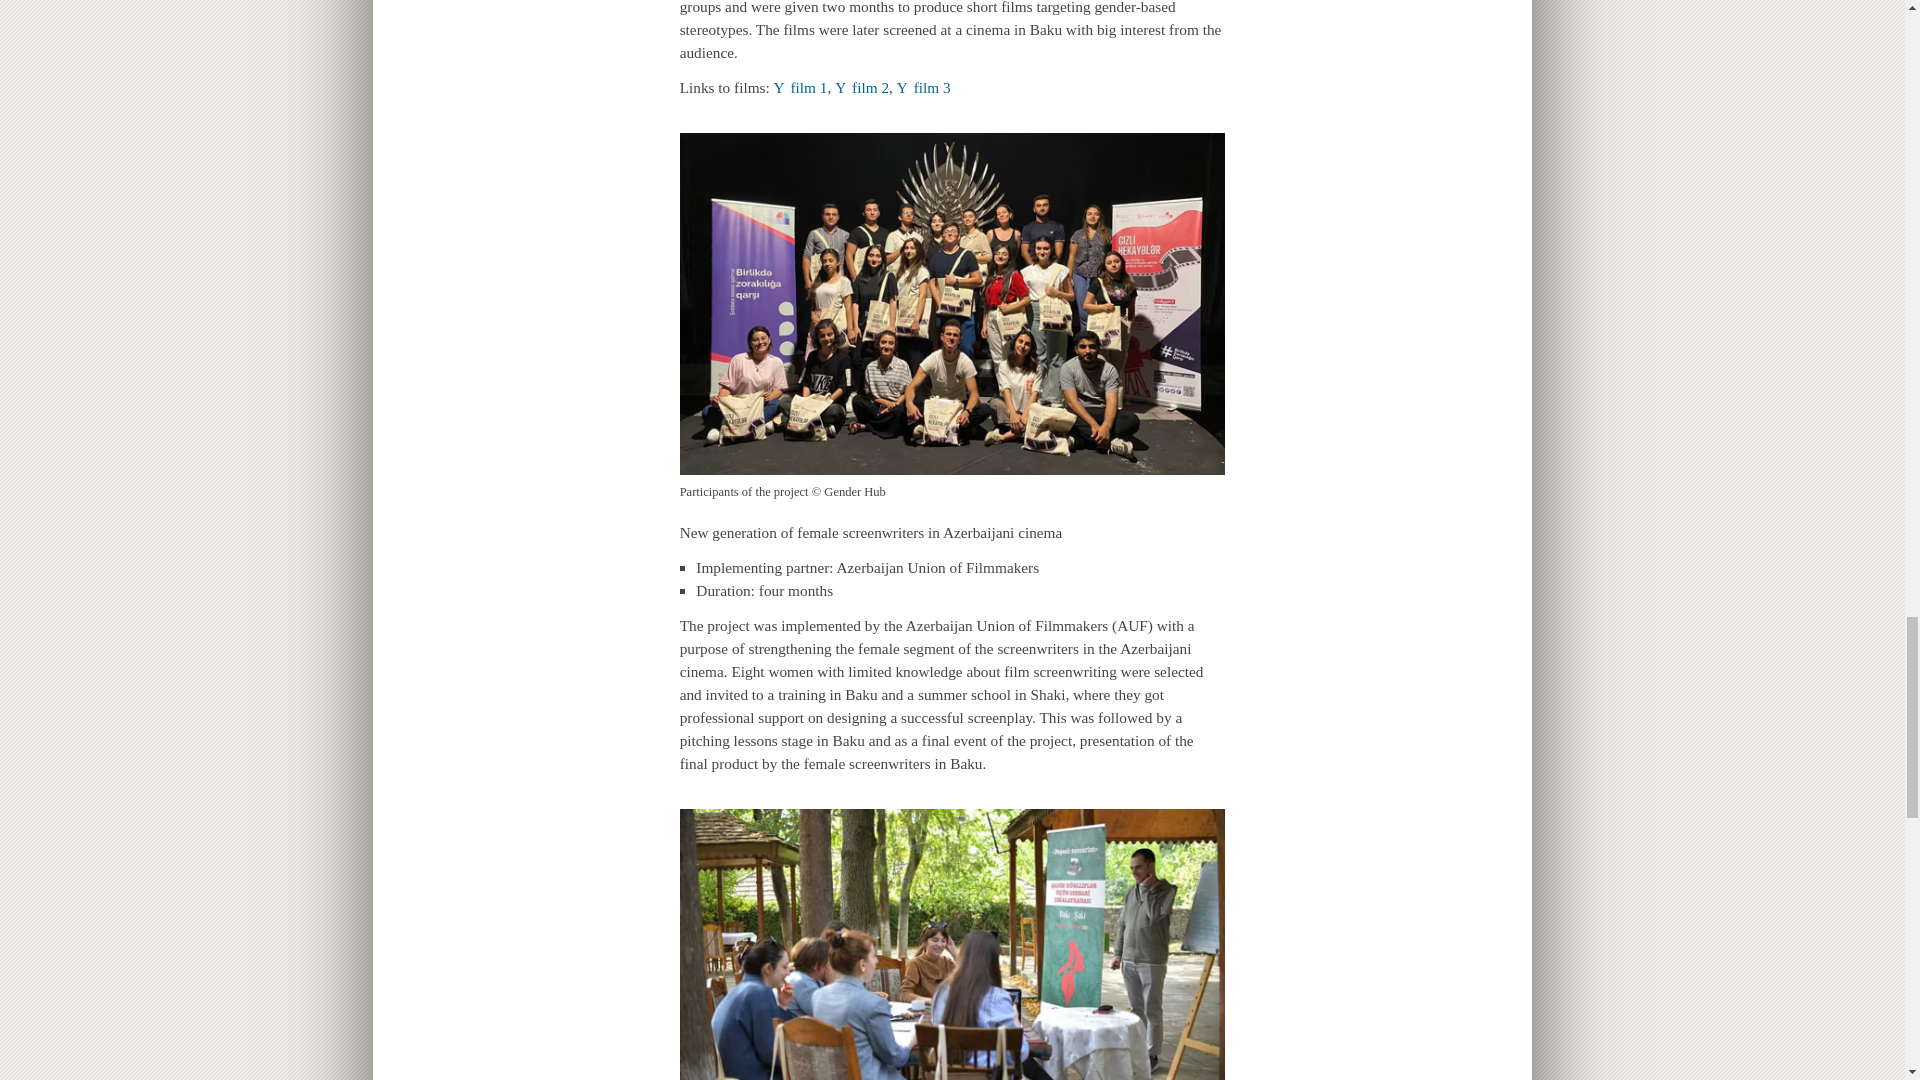  What do you see at coordinates (923, 87) in the screenshot?
I see `External Link` at bounding box center [923, 87].